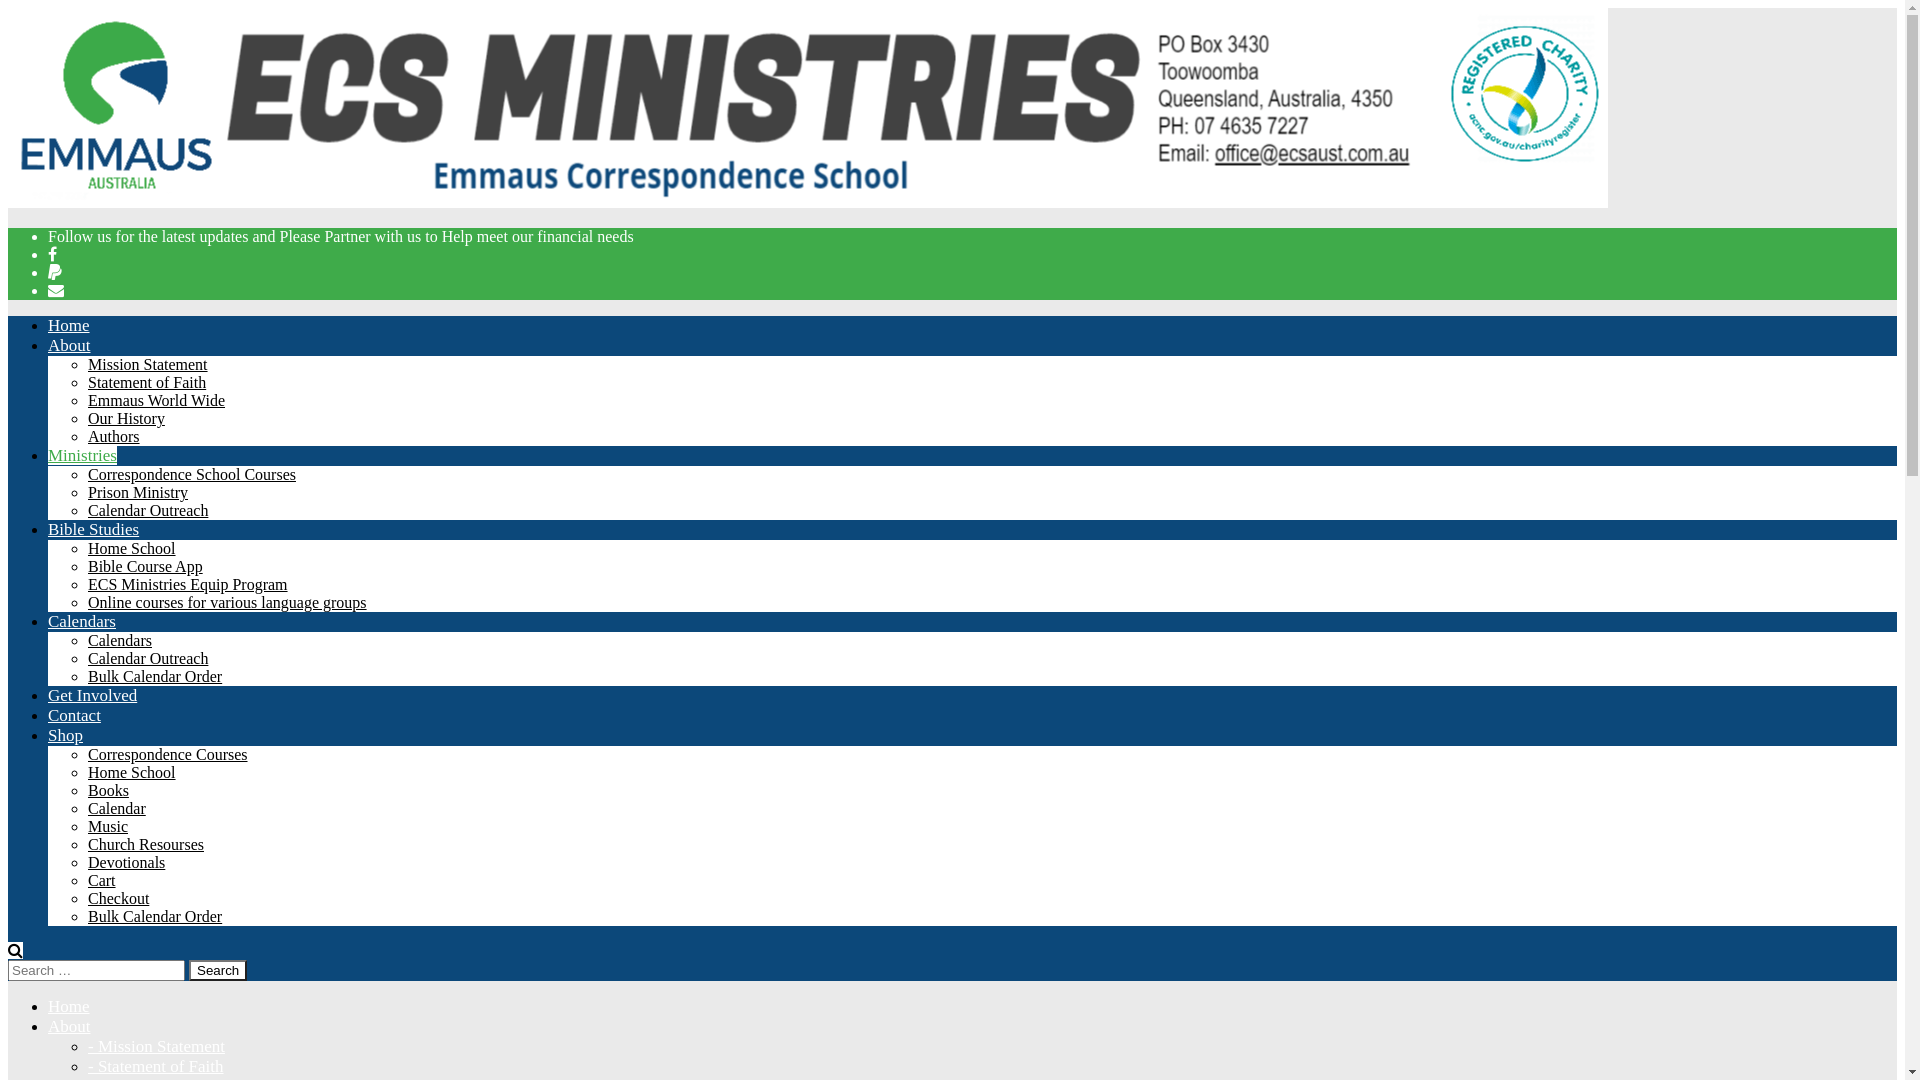 The height and width of the screenshot is (1080, 1920). What do you see at coordinates (82, 456) in the screenshot?
I see `Ministries` at bounding box center [82, 456].